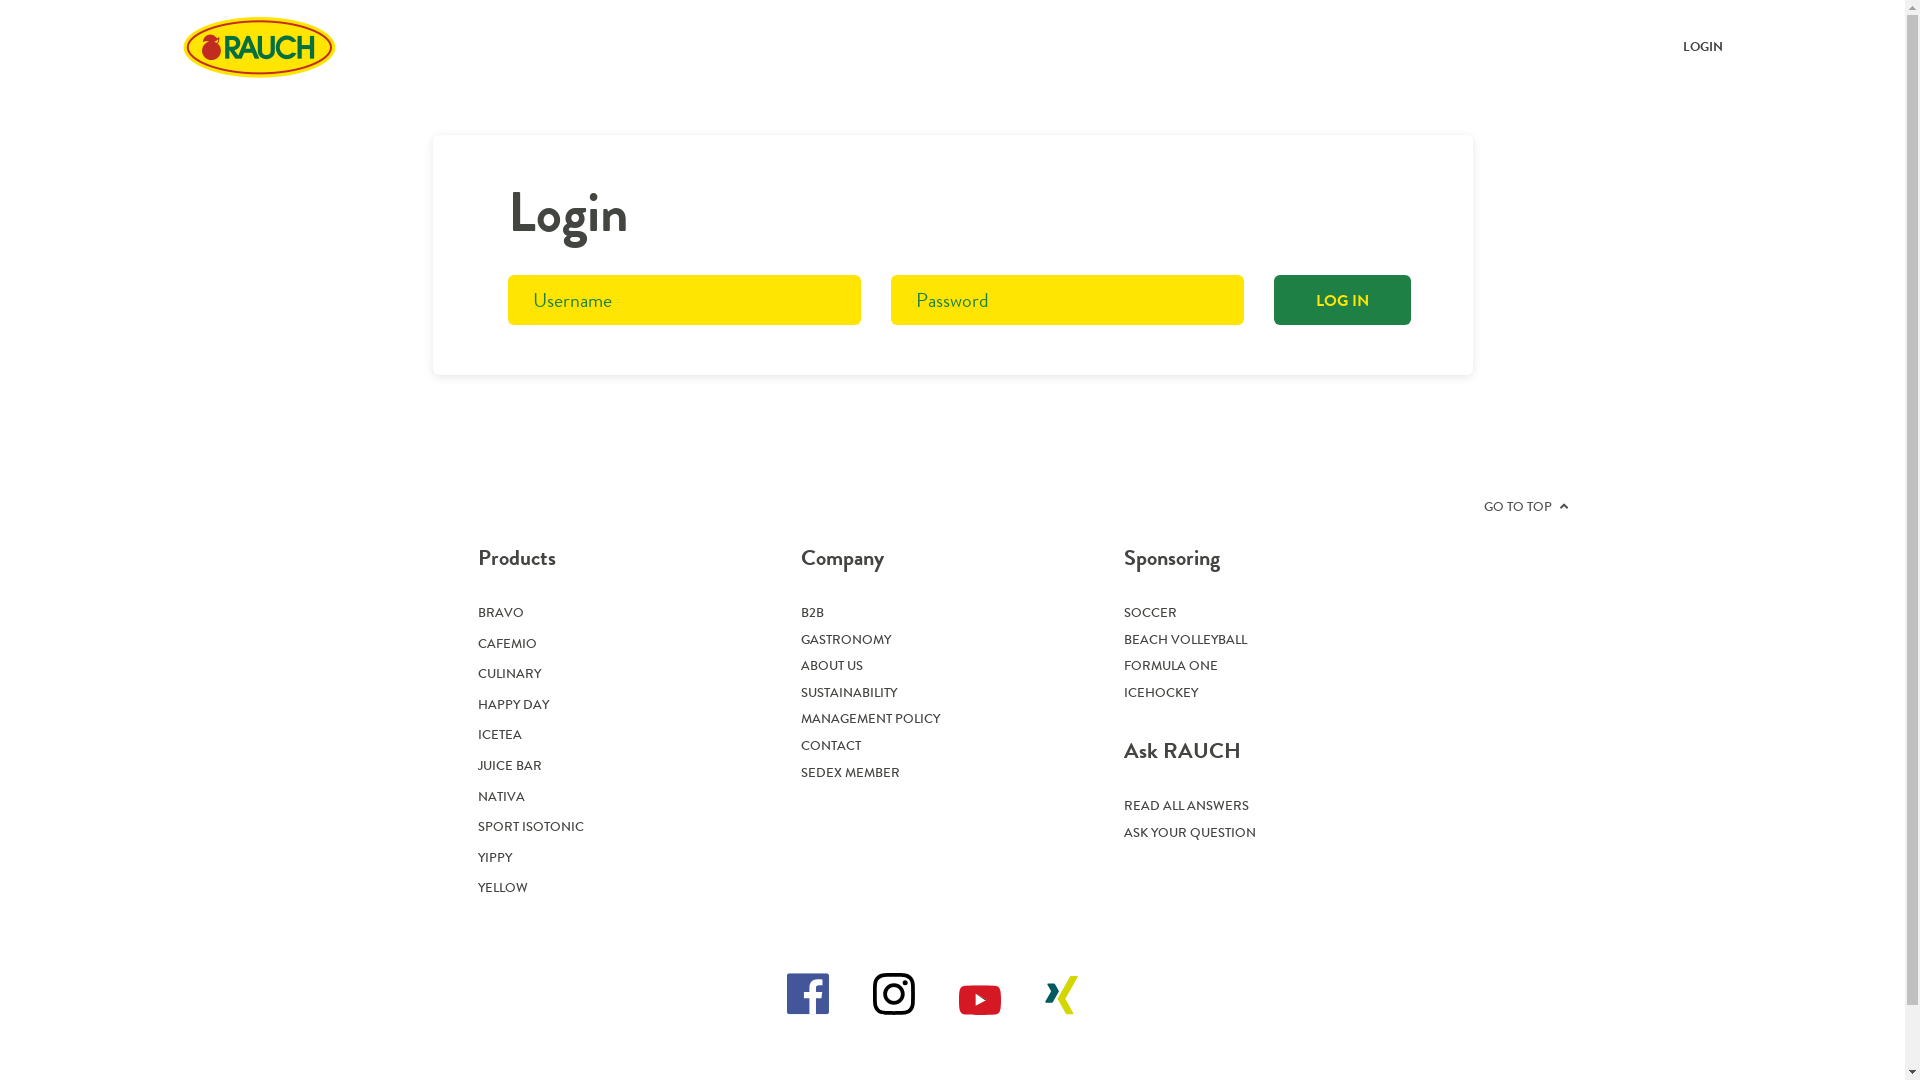 Image resolution: width=1920 pixels, height=1080 pixels. I want to click on ASK YOUR QUESTION, so click(1190, 832).